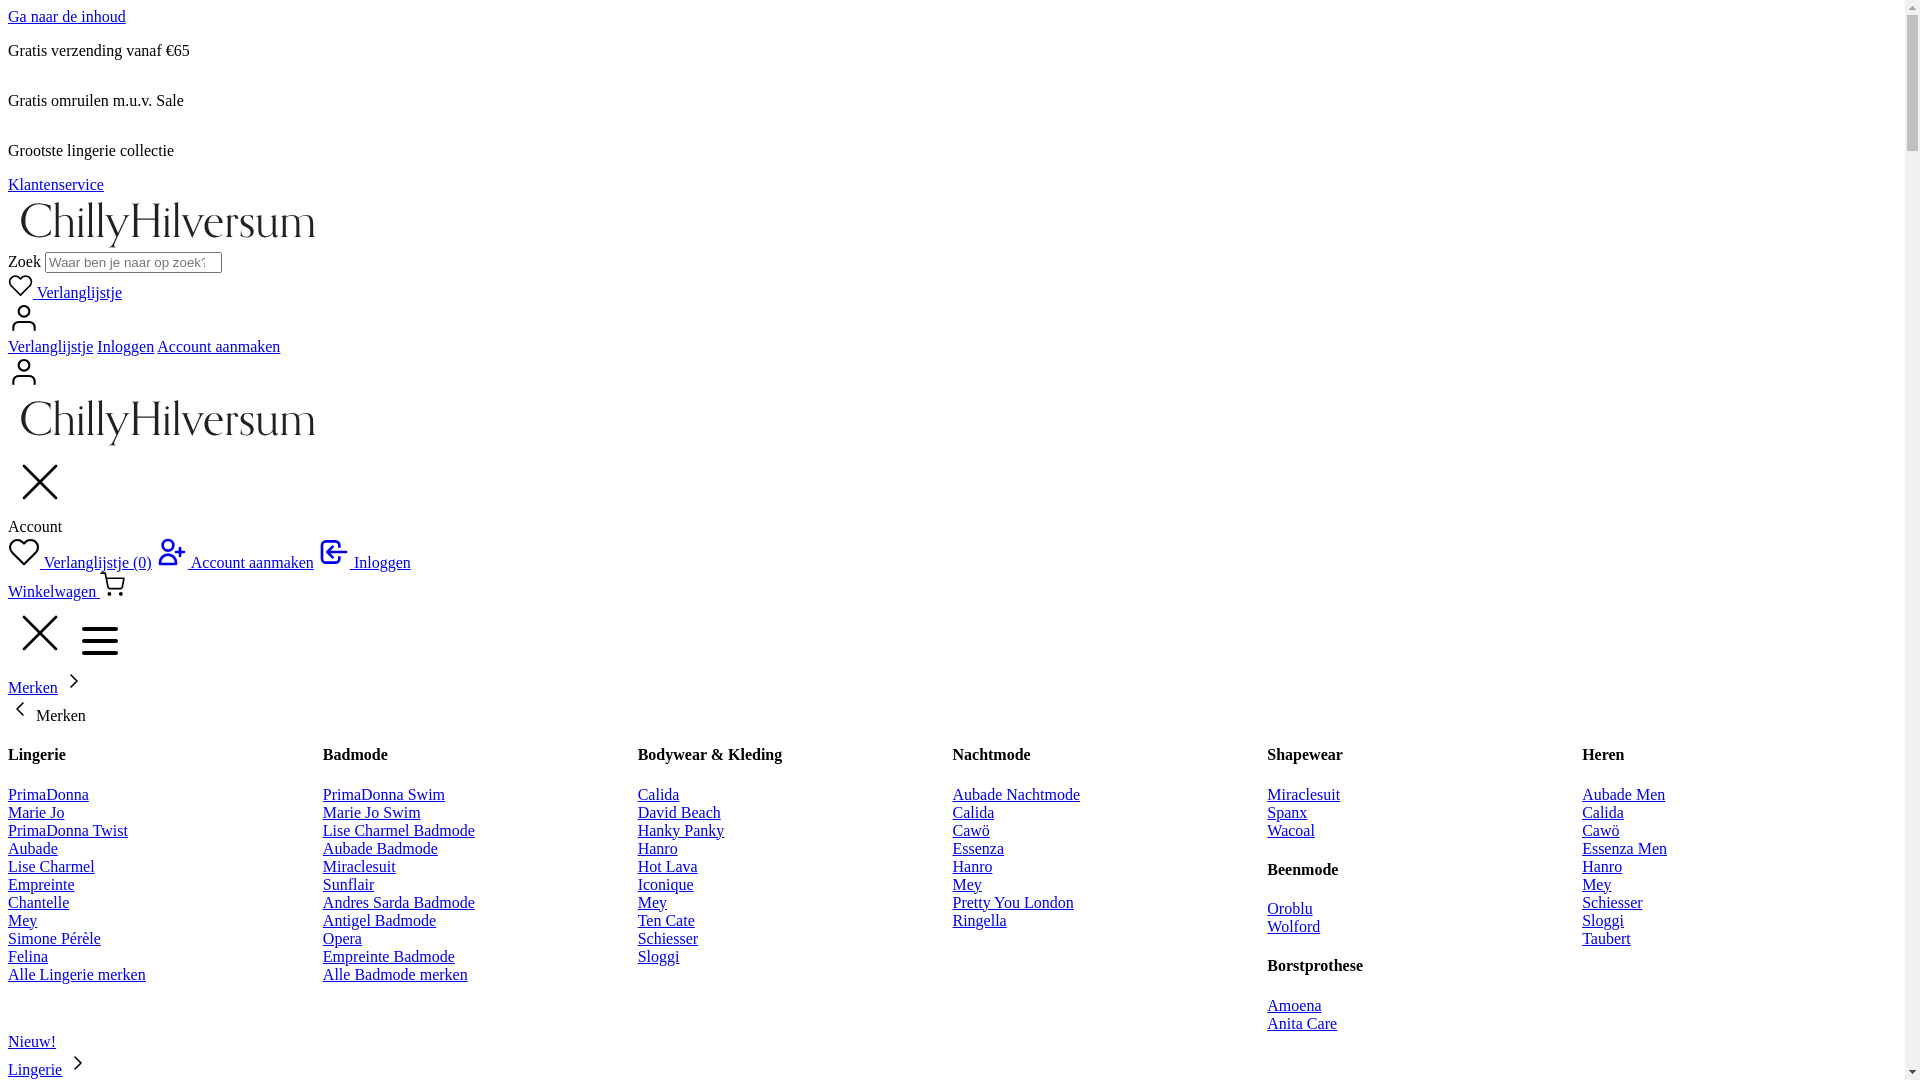 The height and width of the screenshot is (1080, 1920). I want to click on Verlanglijstje, so click(65, 292).